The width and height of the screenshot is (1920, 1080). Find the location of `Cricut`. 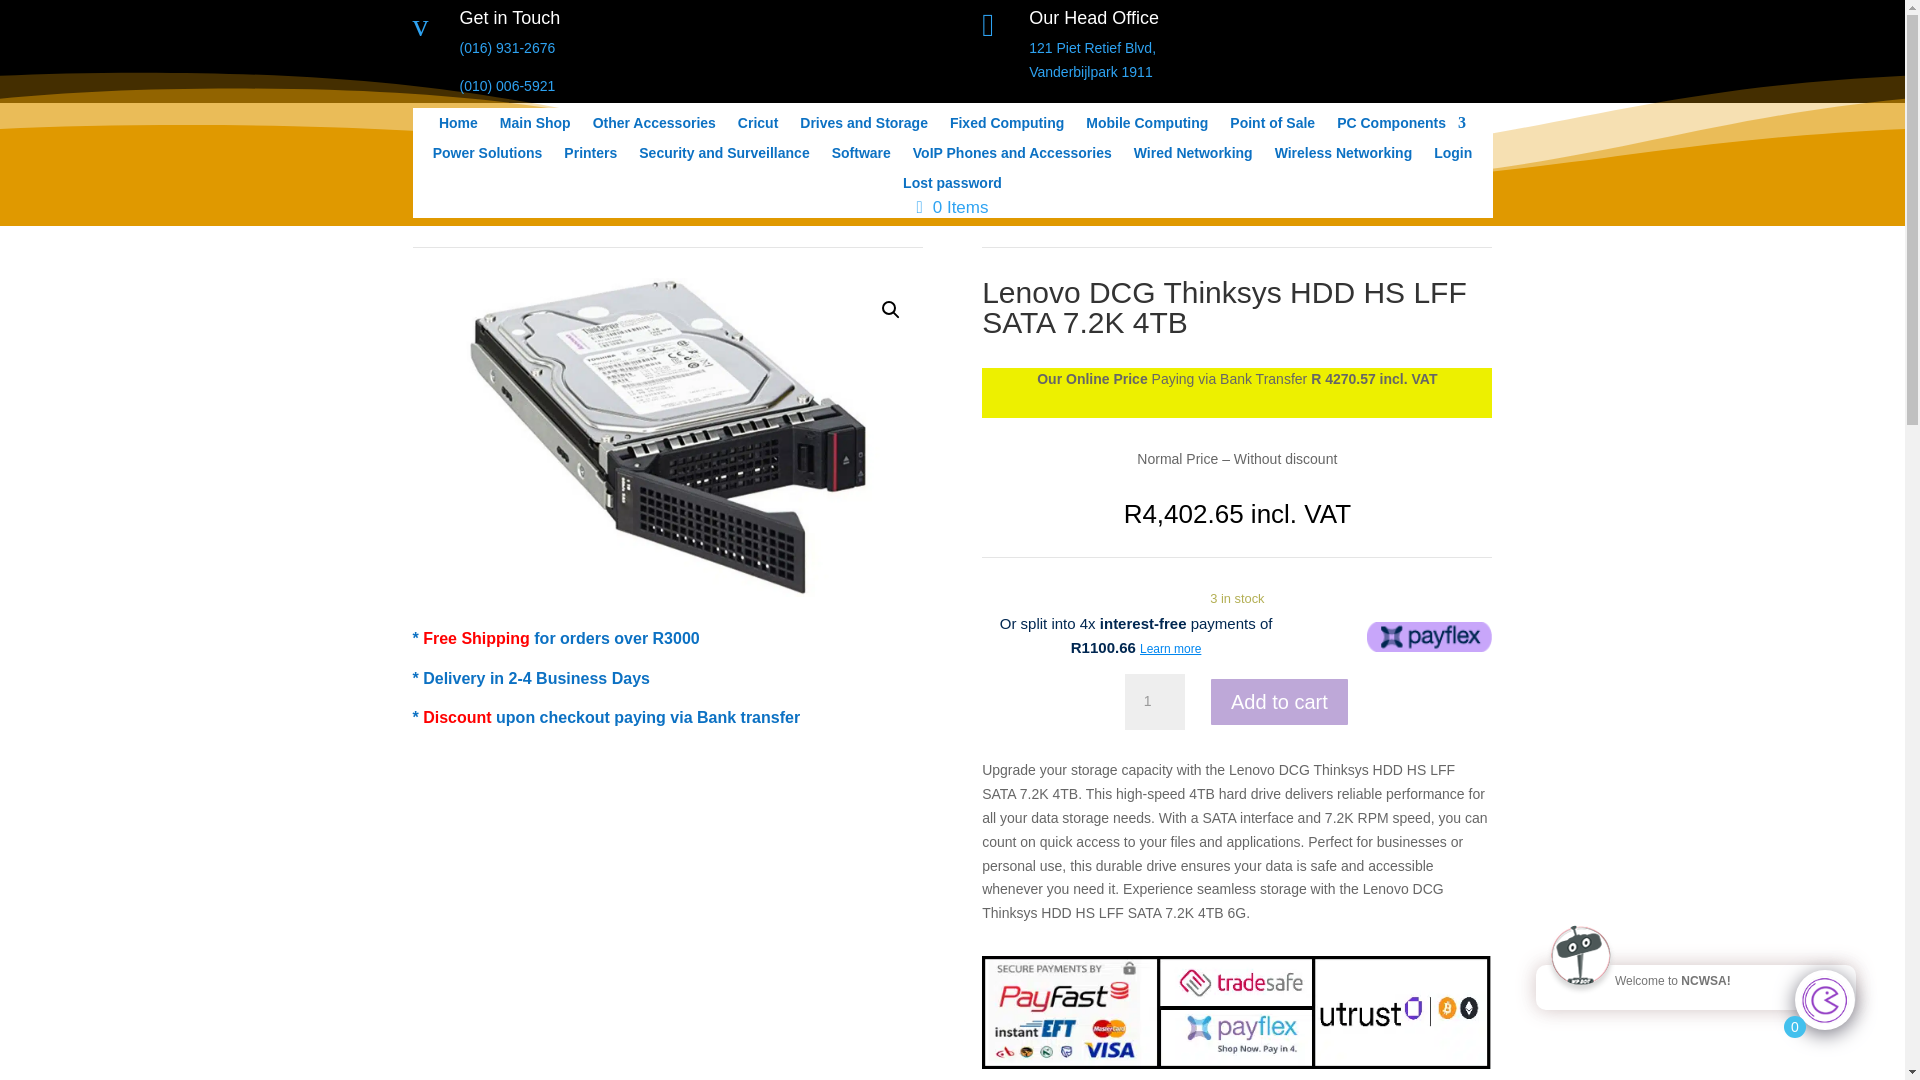

Cricut is located at coordinates (1344, 156).